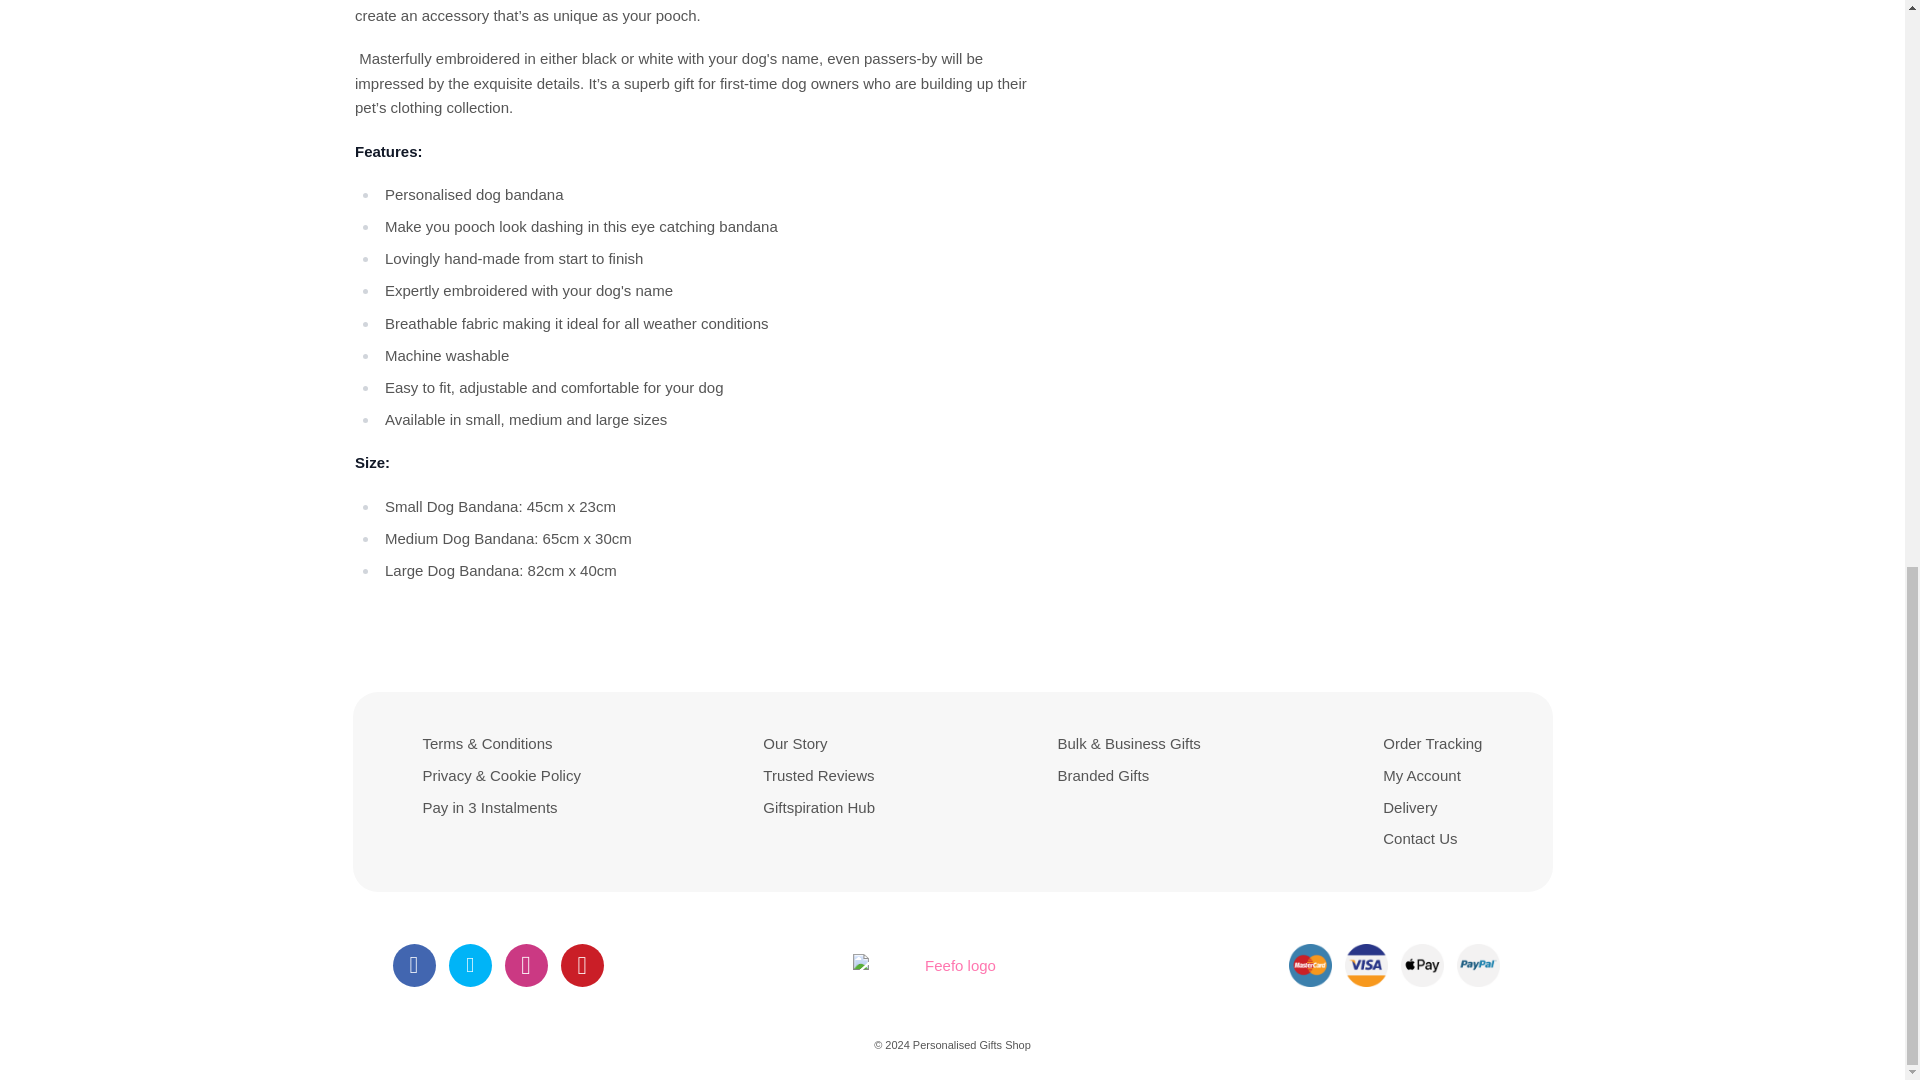 Image resolution: width=1920 pixels, height=1080 pixels. What do you see at coordinates (818, 775) in the screenshot?
I see `Personalised Gifts Shop Reviews` at bounding box center [818, 775].